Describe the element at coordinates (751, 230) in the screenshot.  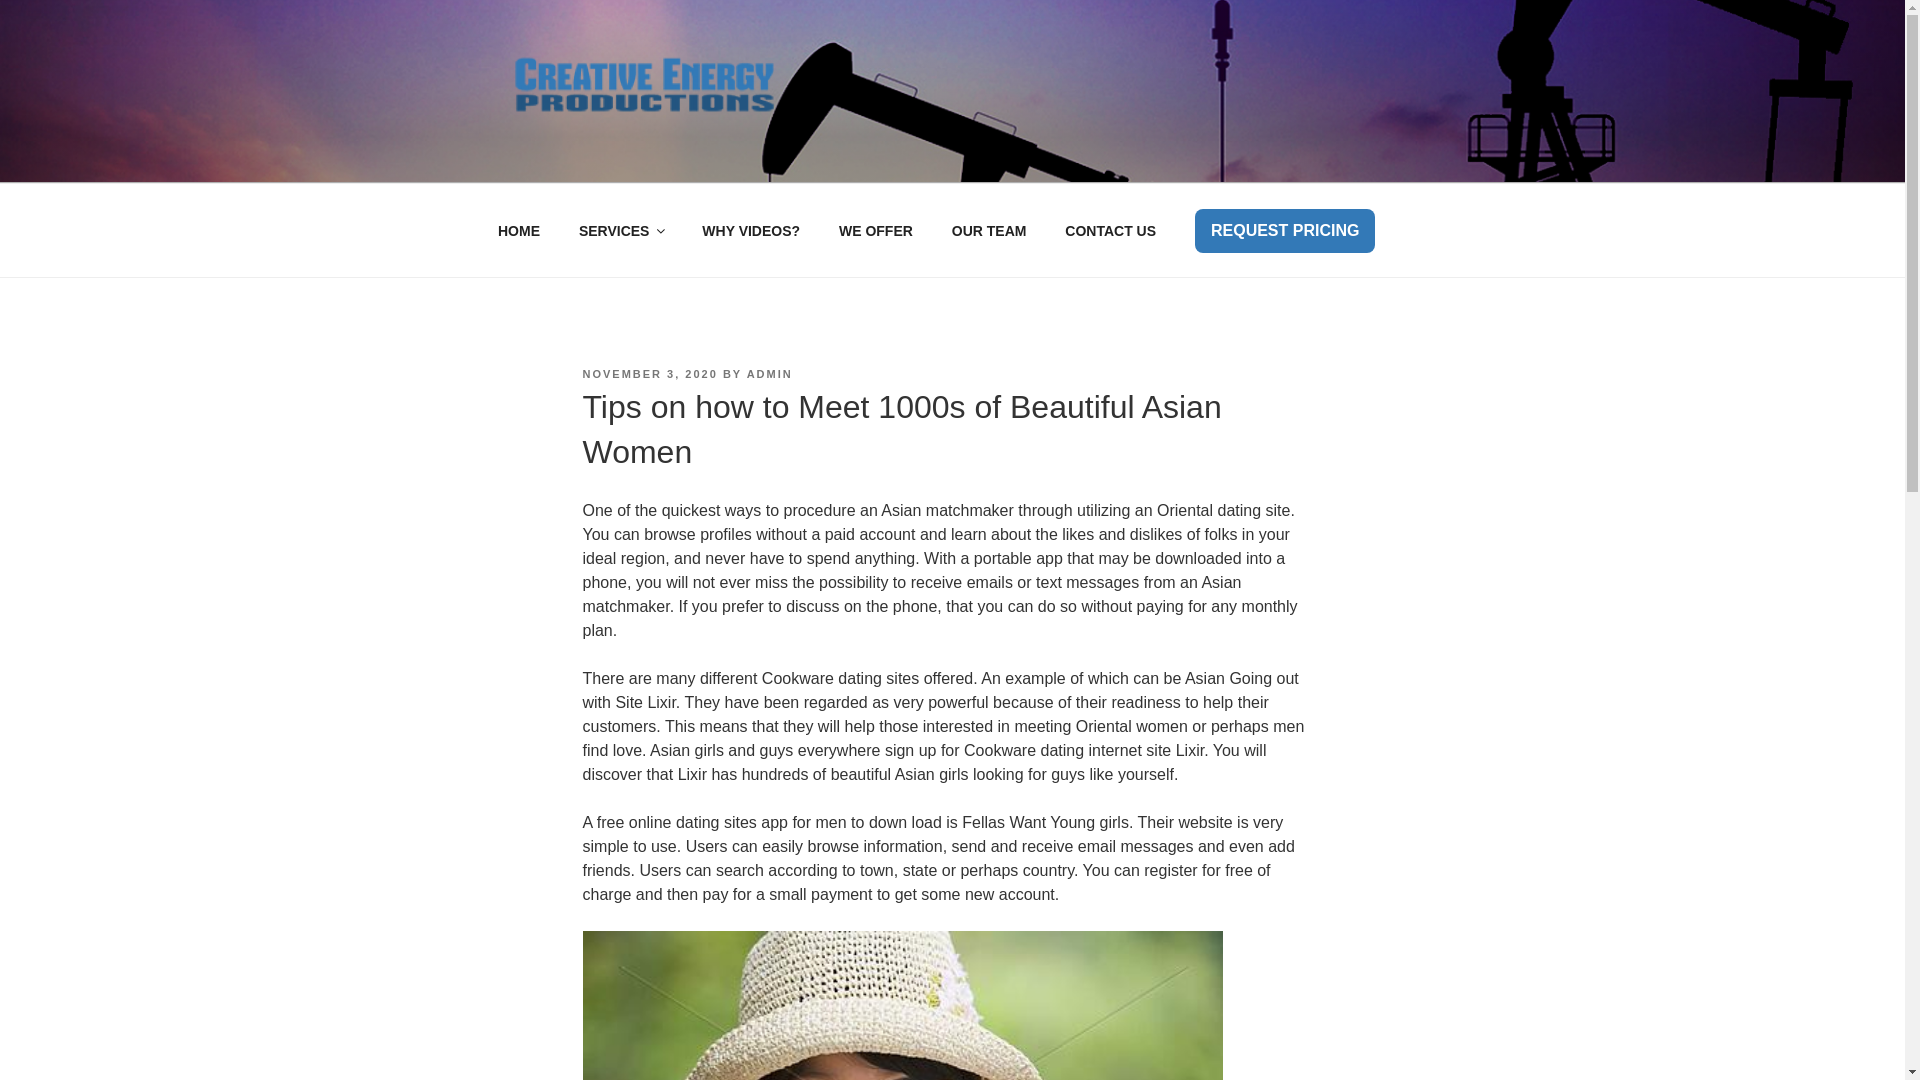
I see `WHY VIDEOS?` at that location.